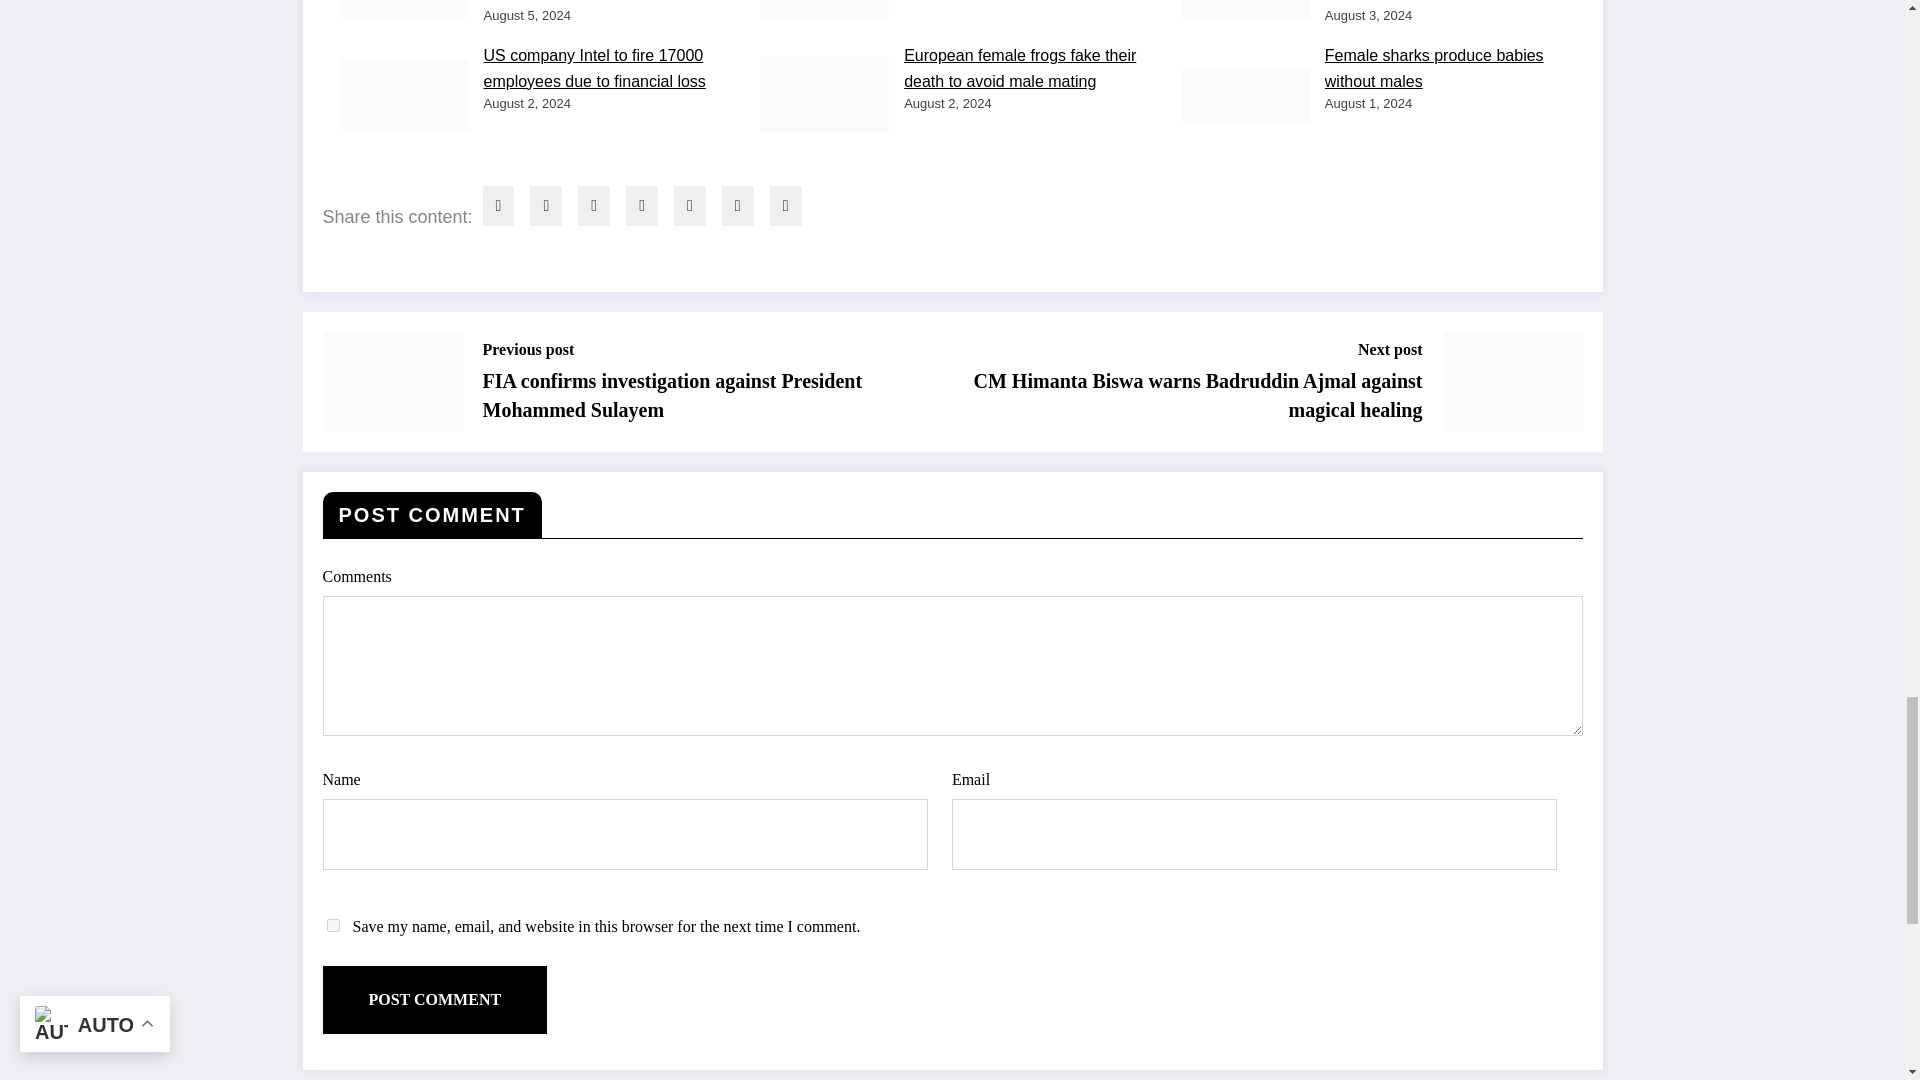 The height and width of the screenshot is (1080, 1920). Describe the element at coordinates (332, 926) in the screenshot. I see `yes` at that location.